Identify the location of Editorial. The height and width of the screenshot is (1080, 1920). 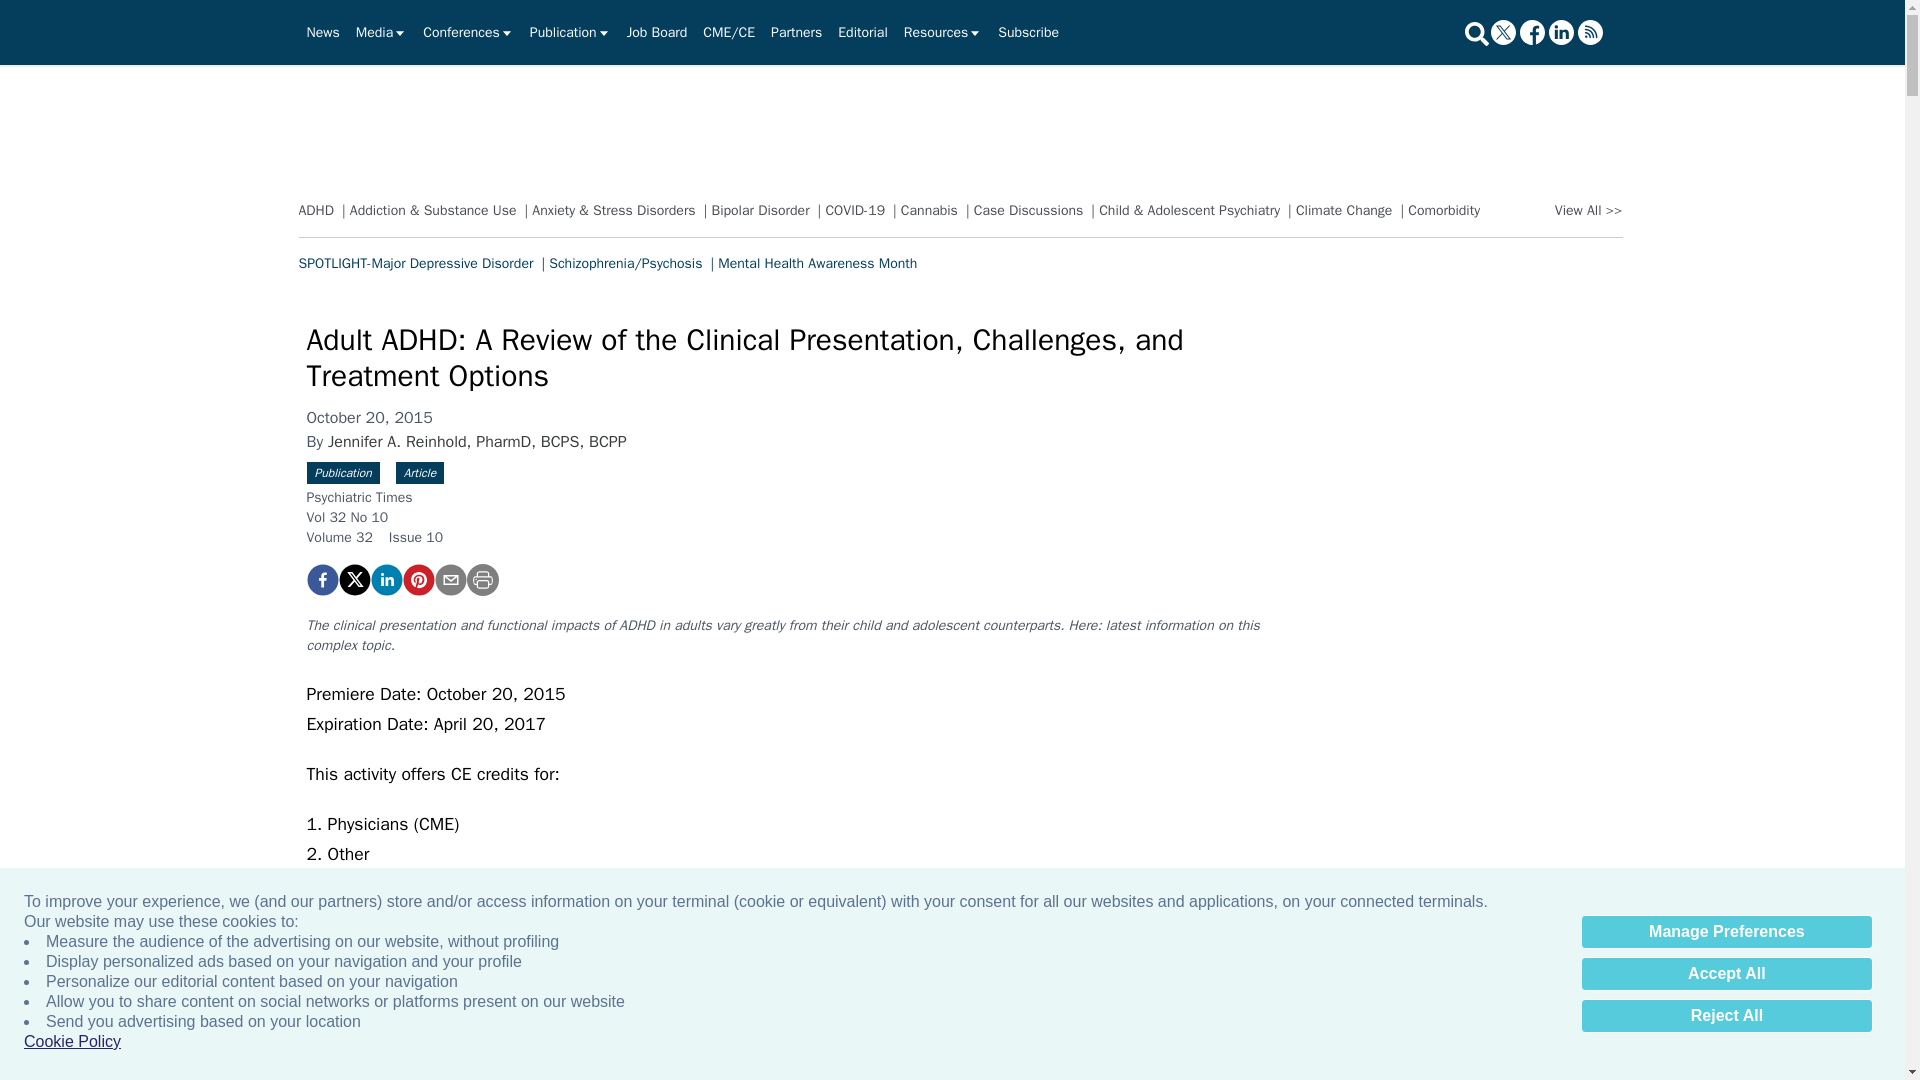
(862, 32).